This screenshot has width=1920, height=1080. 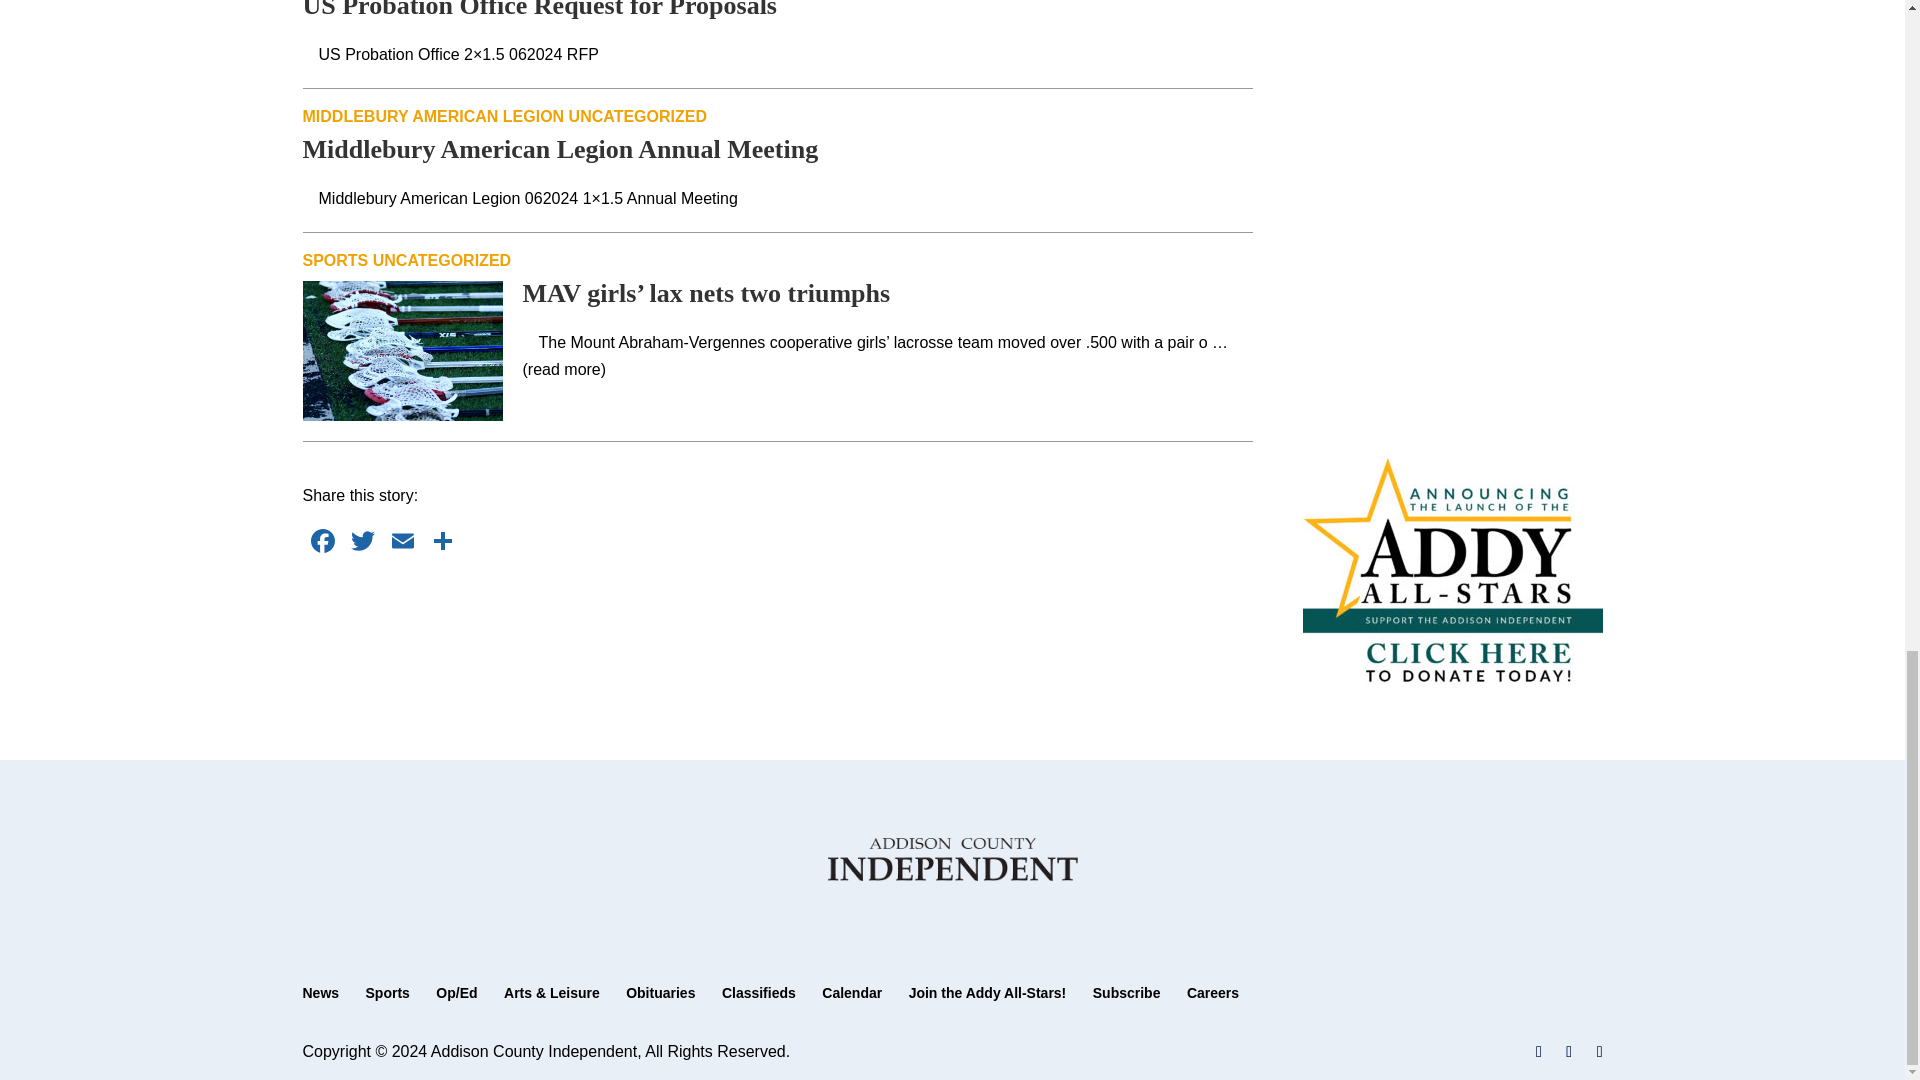 What do you see at coordinates (402, 542) in the screenshot?
I see `Email` at bounding box center [402, 542].